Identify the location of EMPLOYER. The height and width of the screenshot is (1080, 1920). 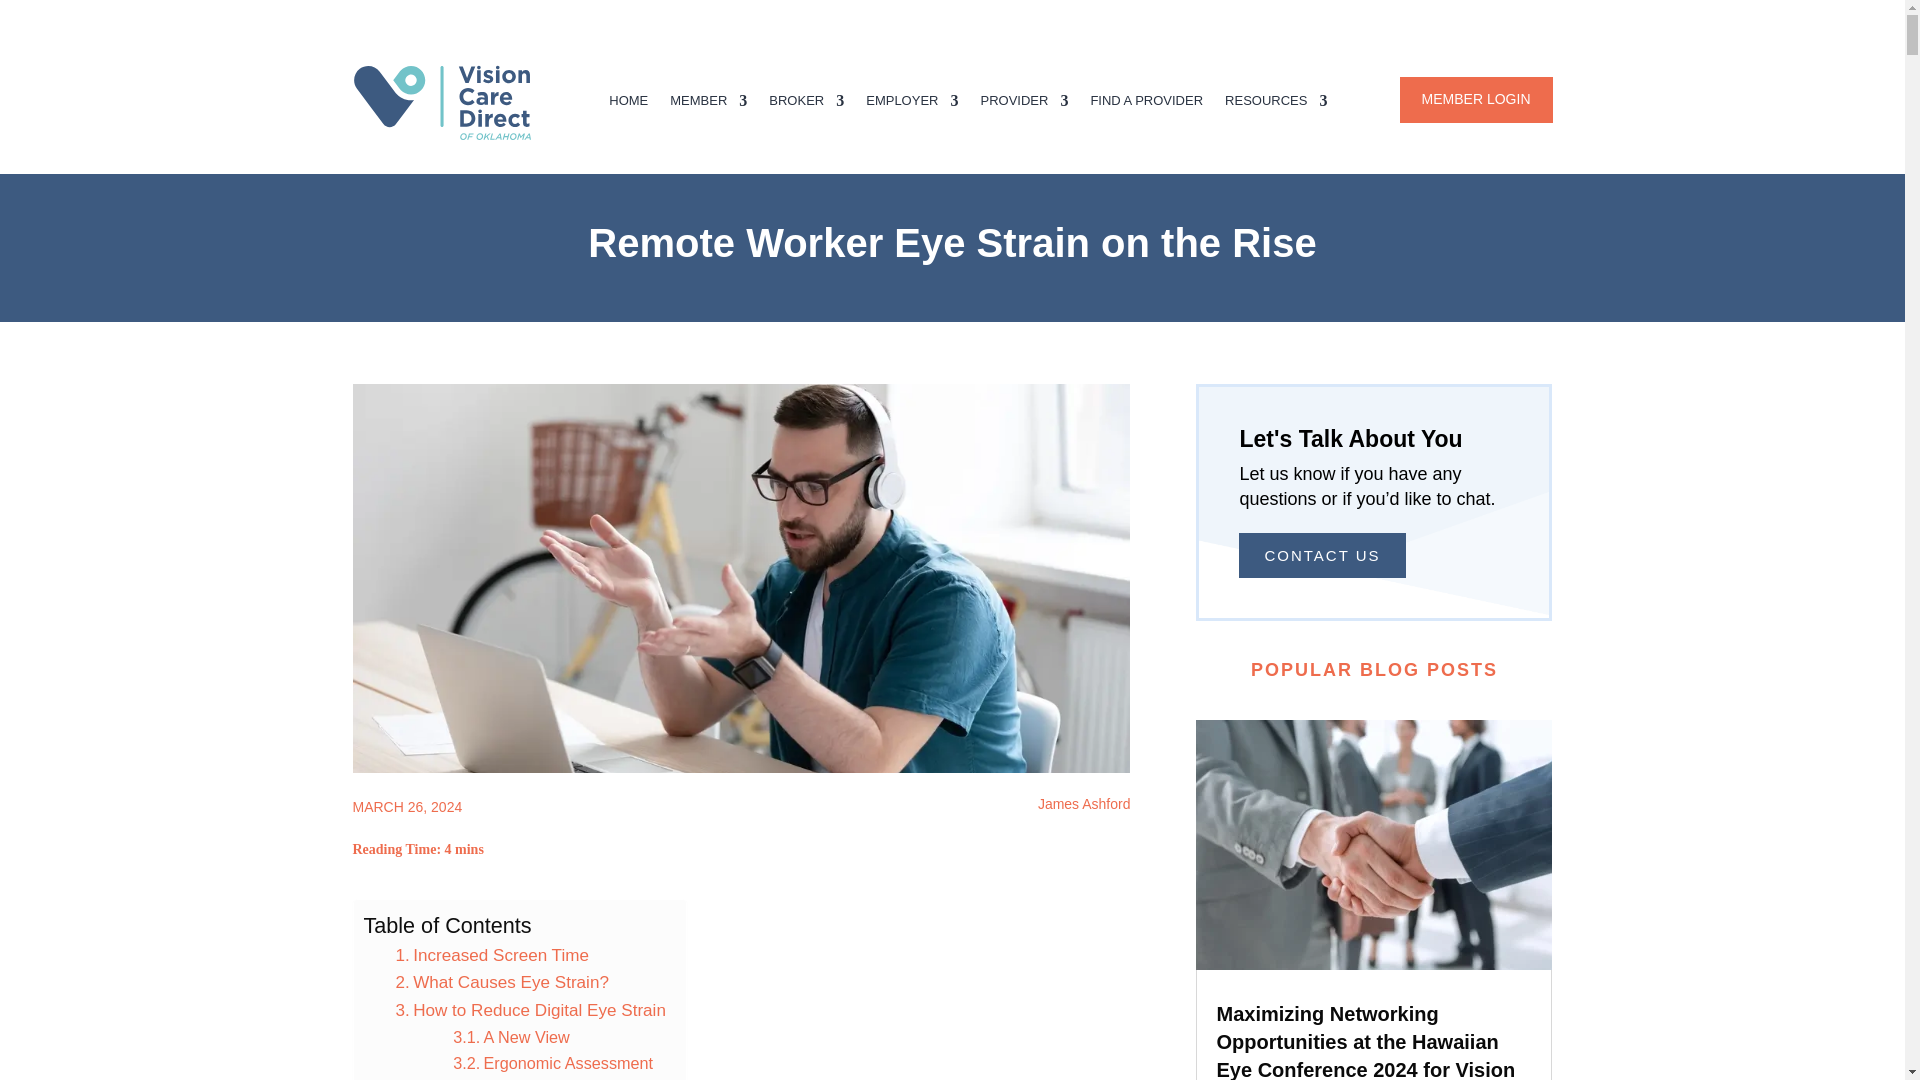
(912, 104).